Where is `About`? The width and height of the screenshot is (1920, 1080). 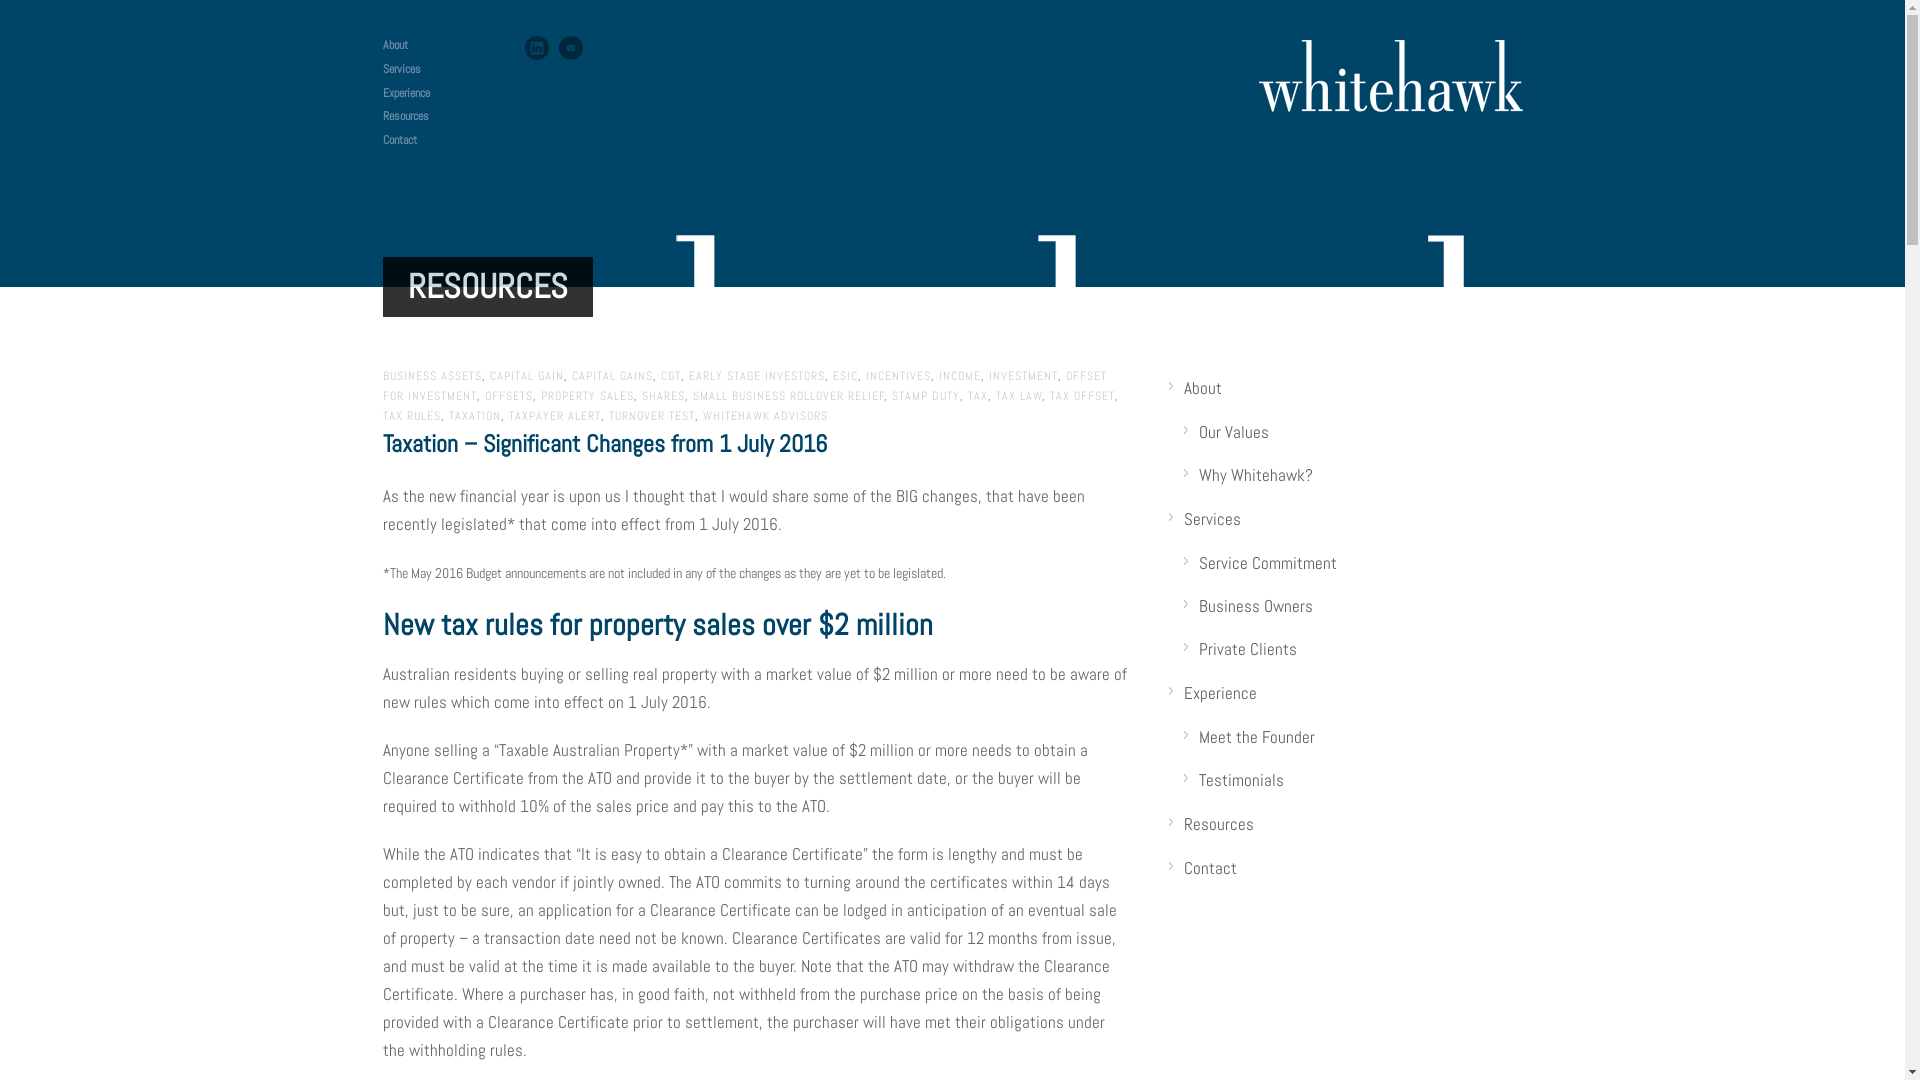
About is located at coordinates (394, 45).